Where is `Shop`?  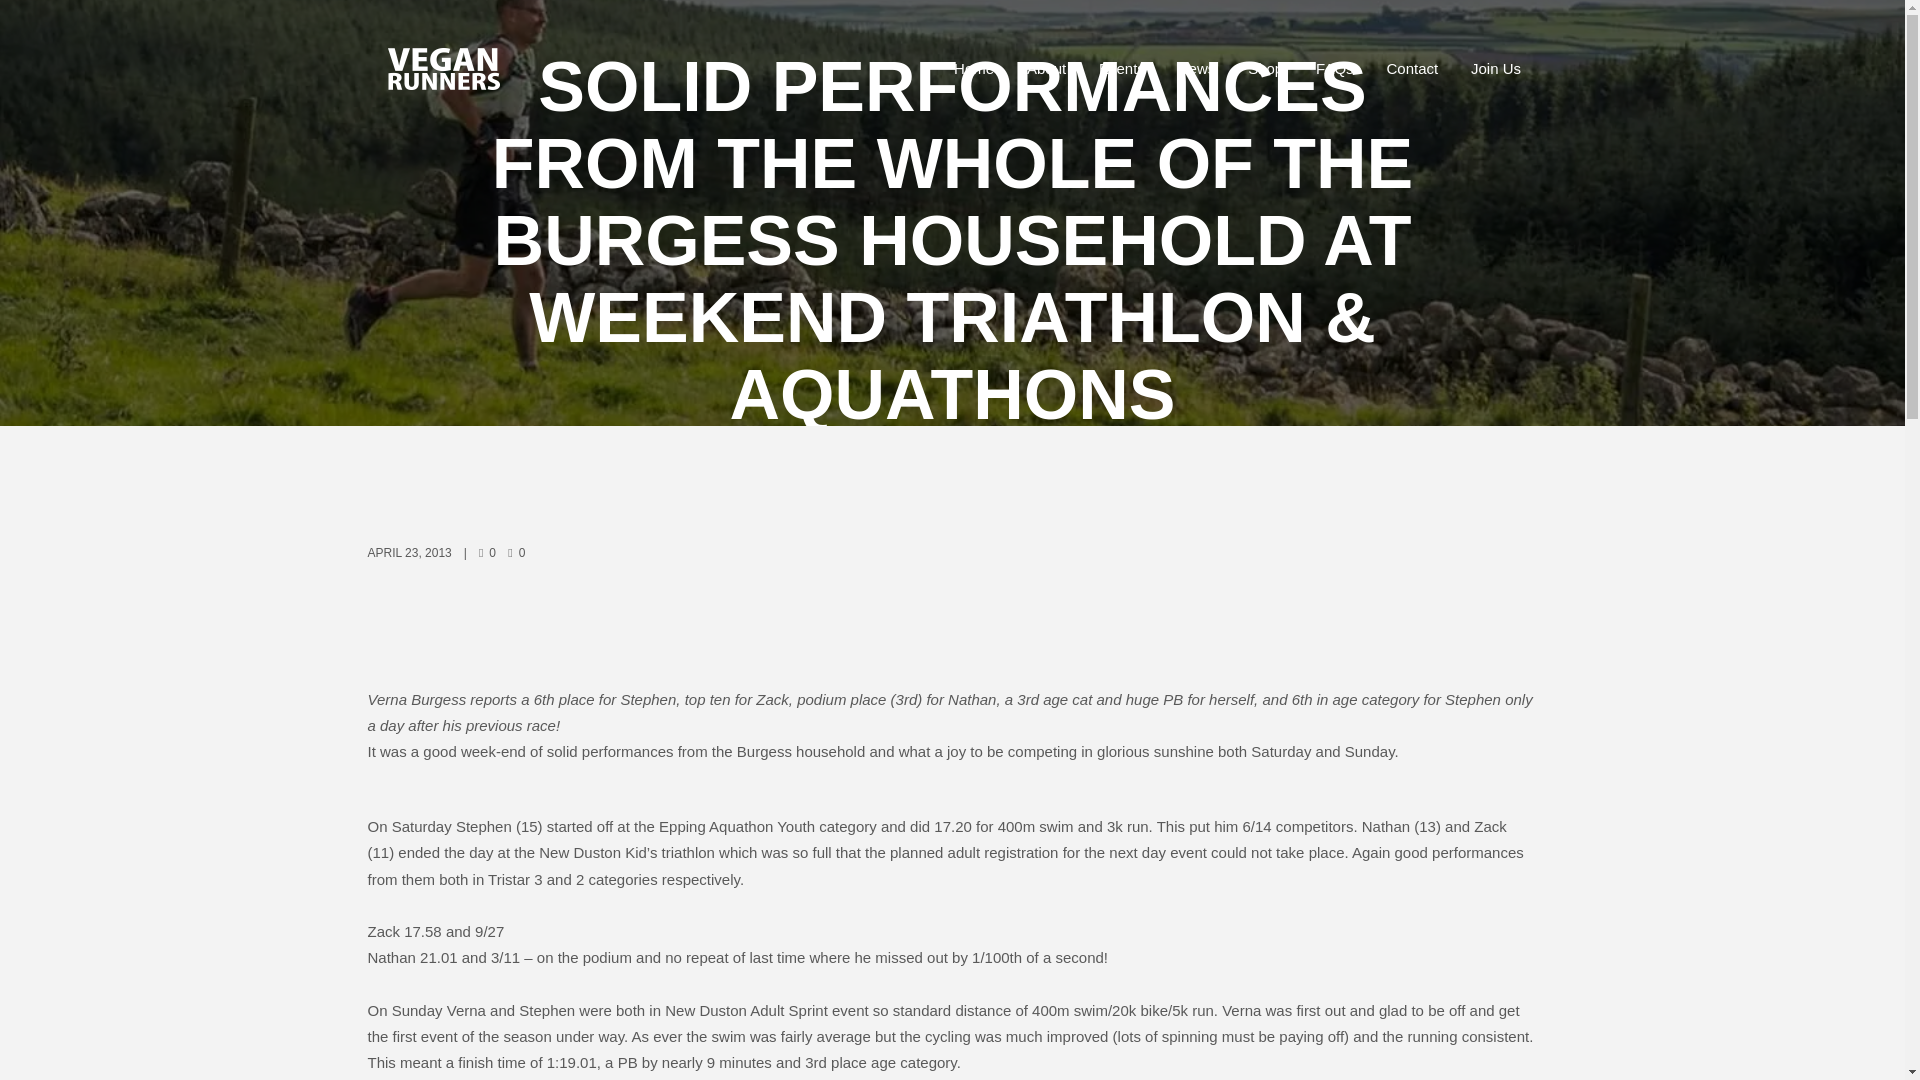 Shop is located at coordinates (1266, 68).